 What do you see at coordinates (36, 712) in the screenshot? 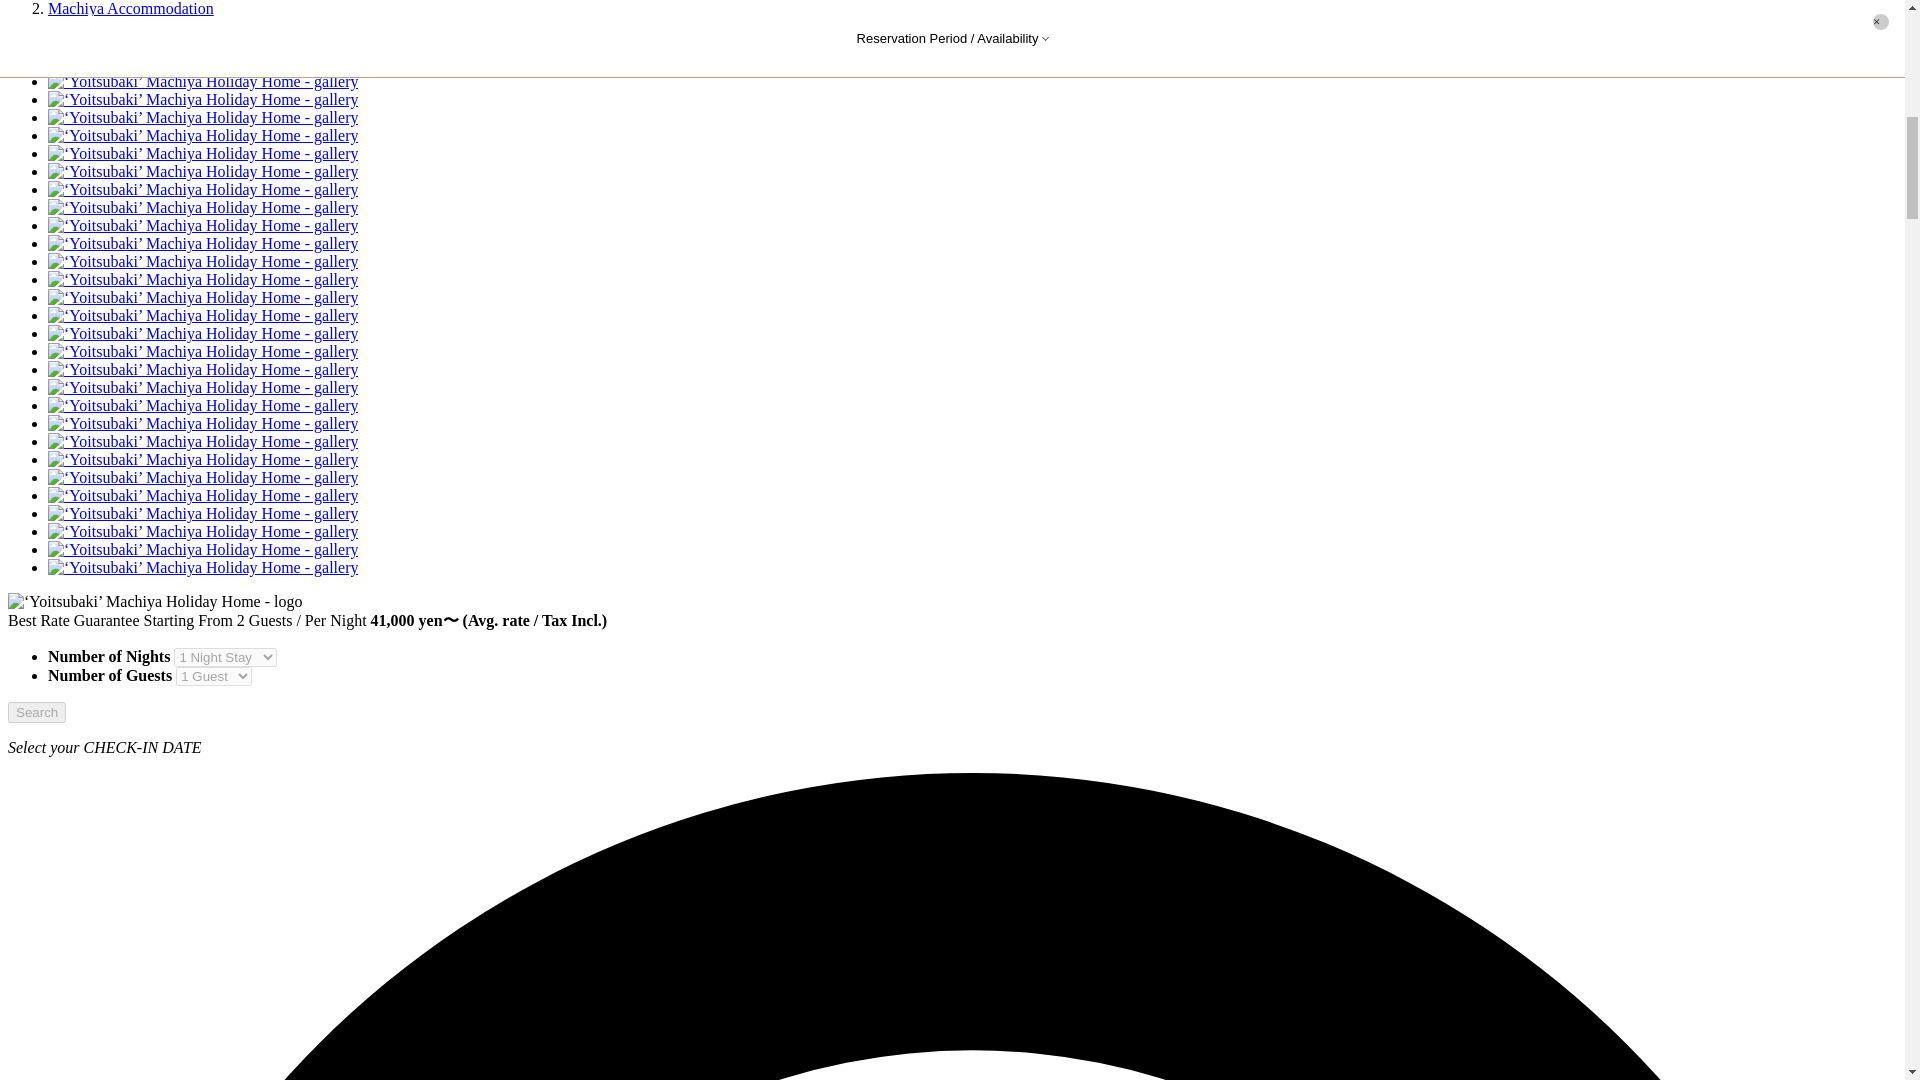
I see `Search` at bounding box center [36, 712].